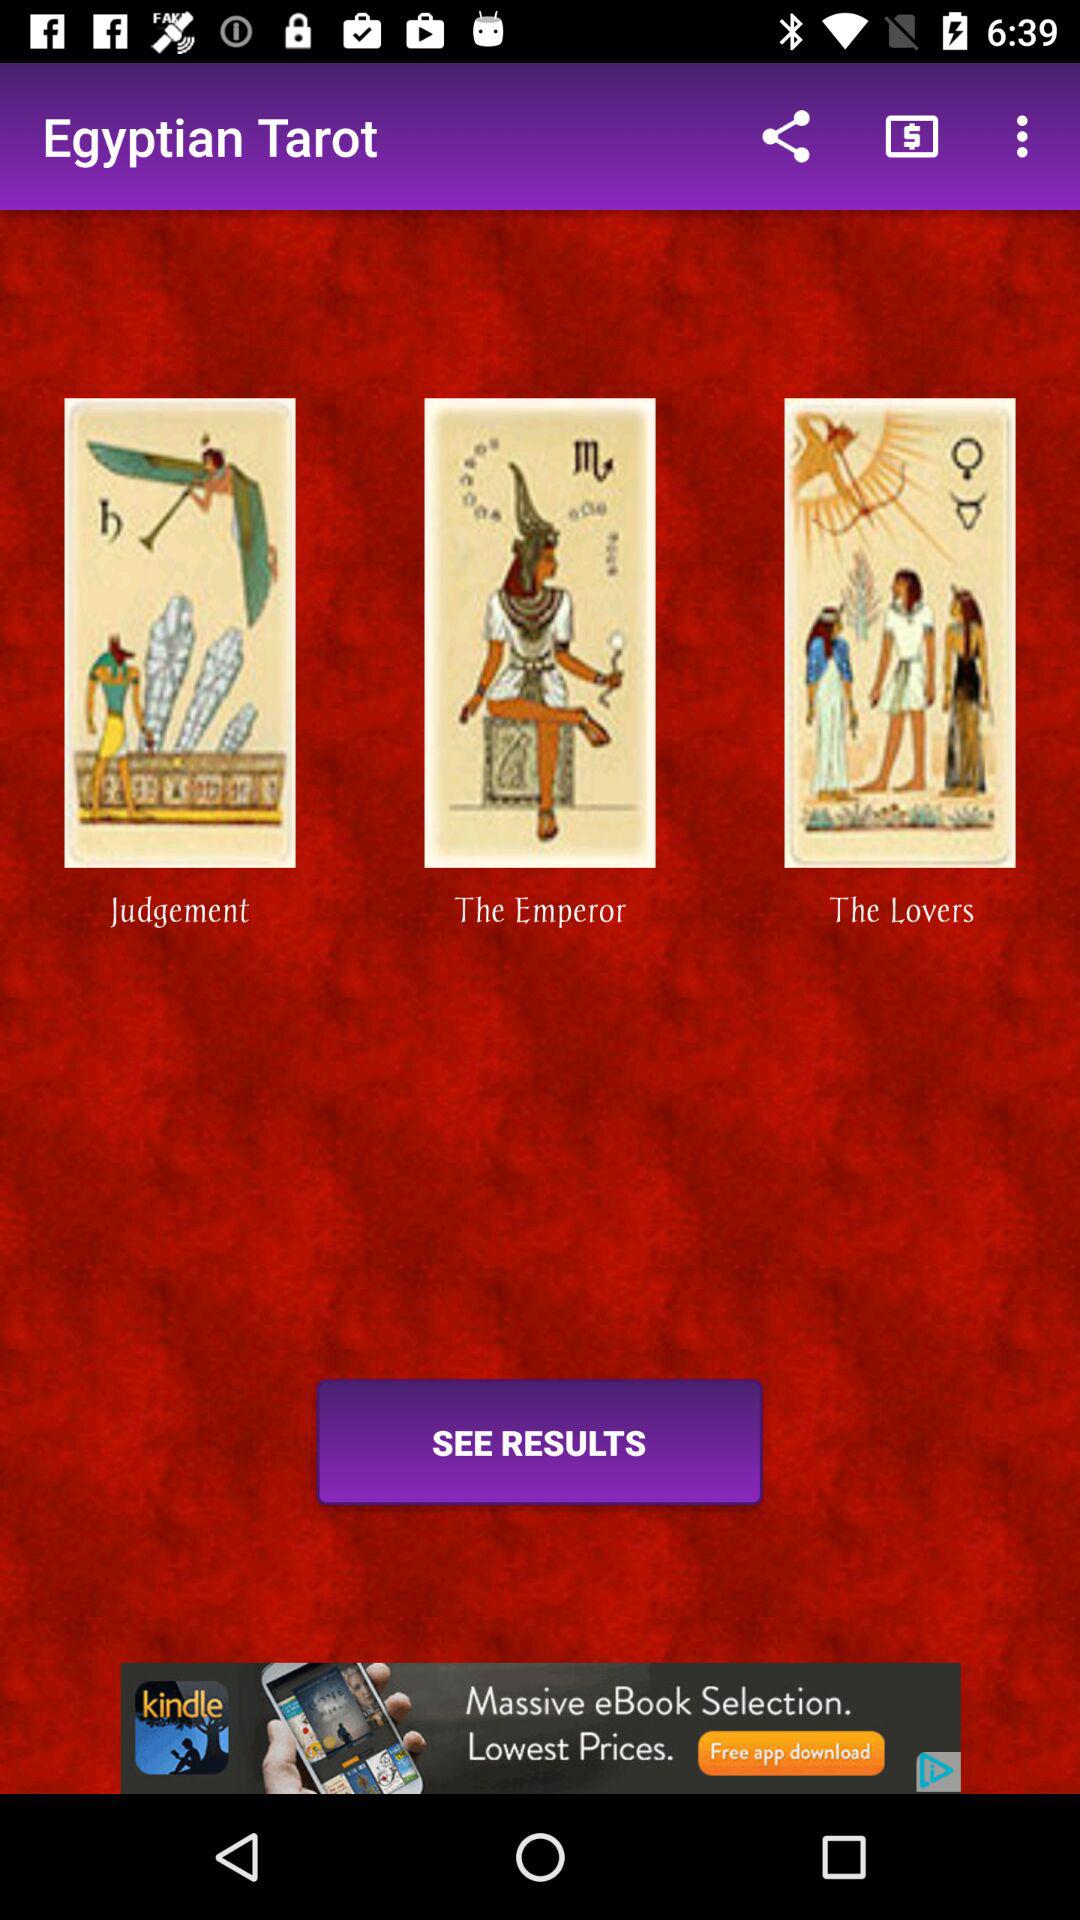 The height and width of the screenshot is (1920, 1080). I want to click on advertisement, so click(540, 1728).